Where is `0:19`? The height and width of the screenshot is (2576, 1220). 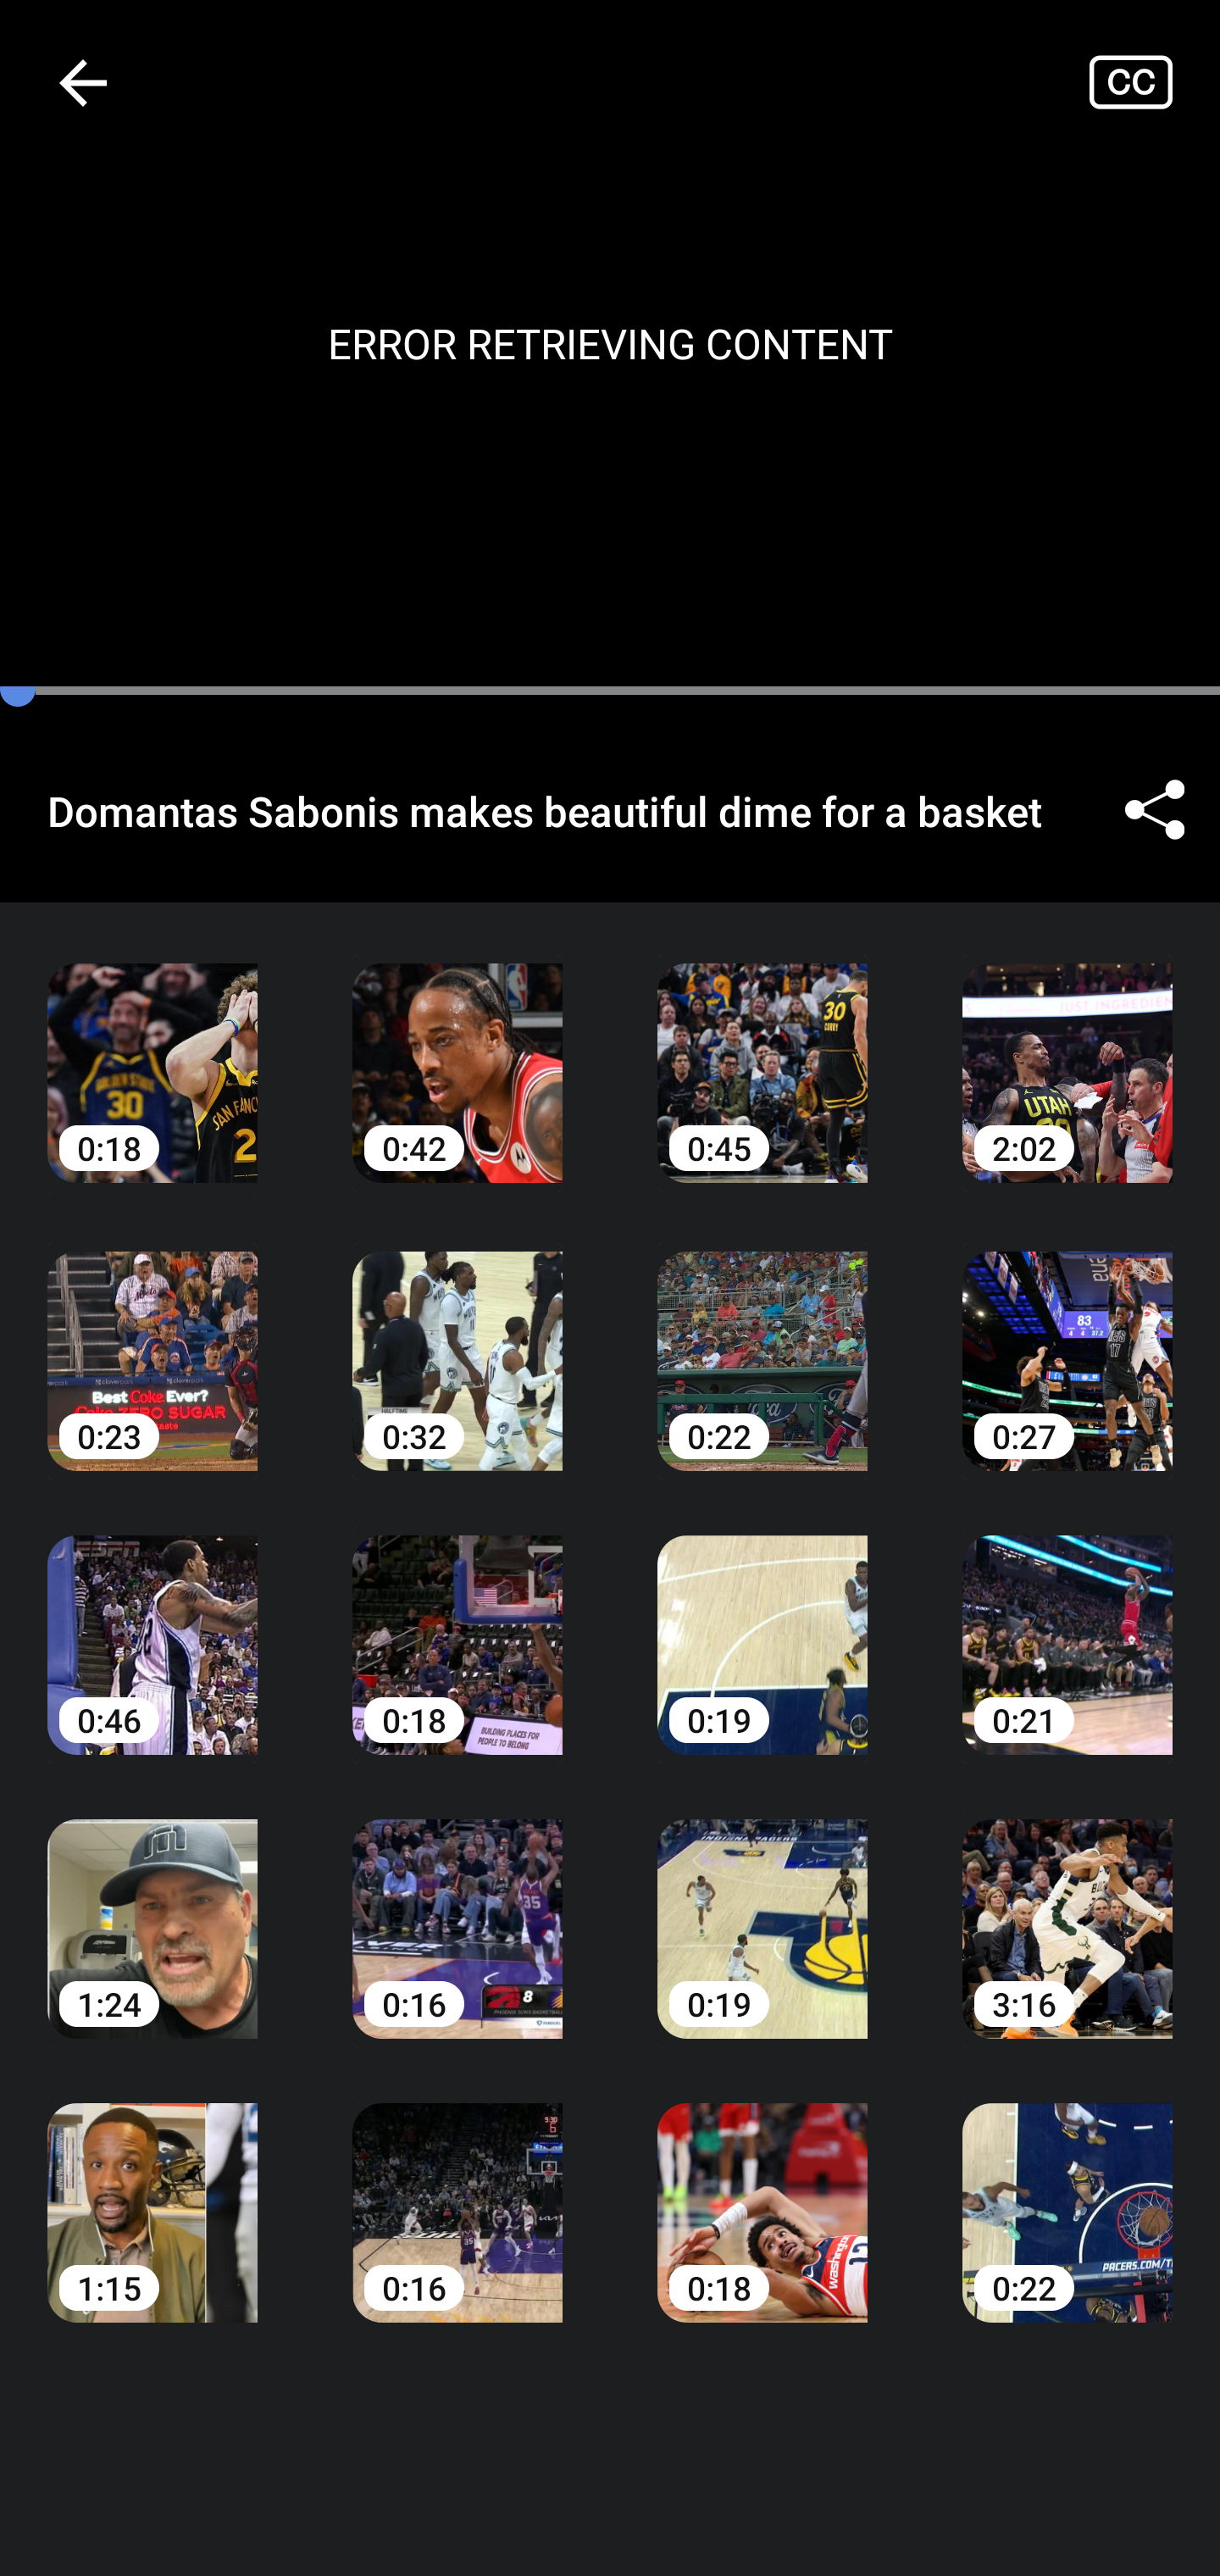
0:19 is located at coordinates (762, 1906).